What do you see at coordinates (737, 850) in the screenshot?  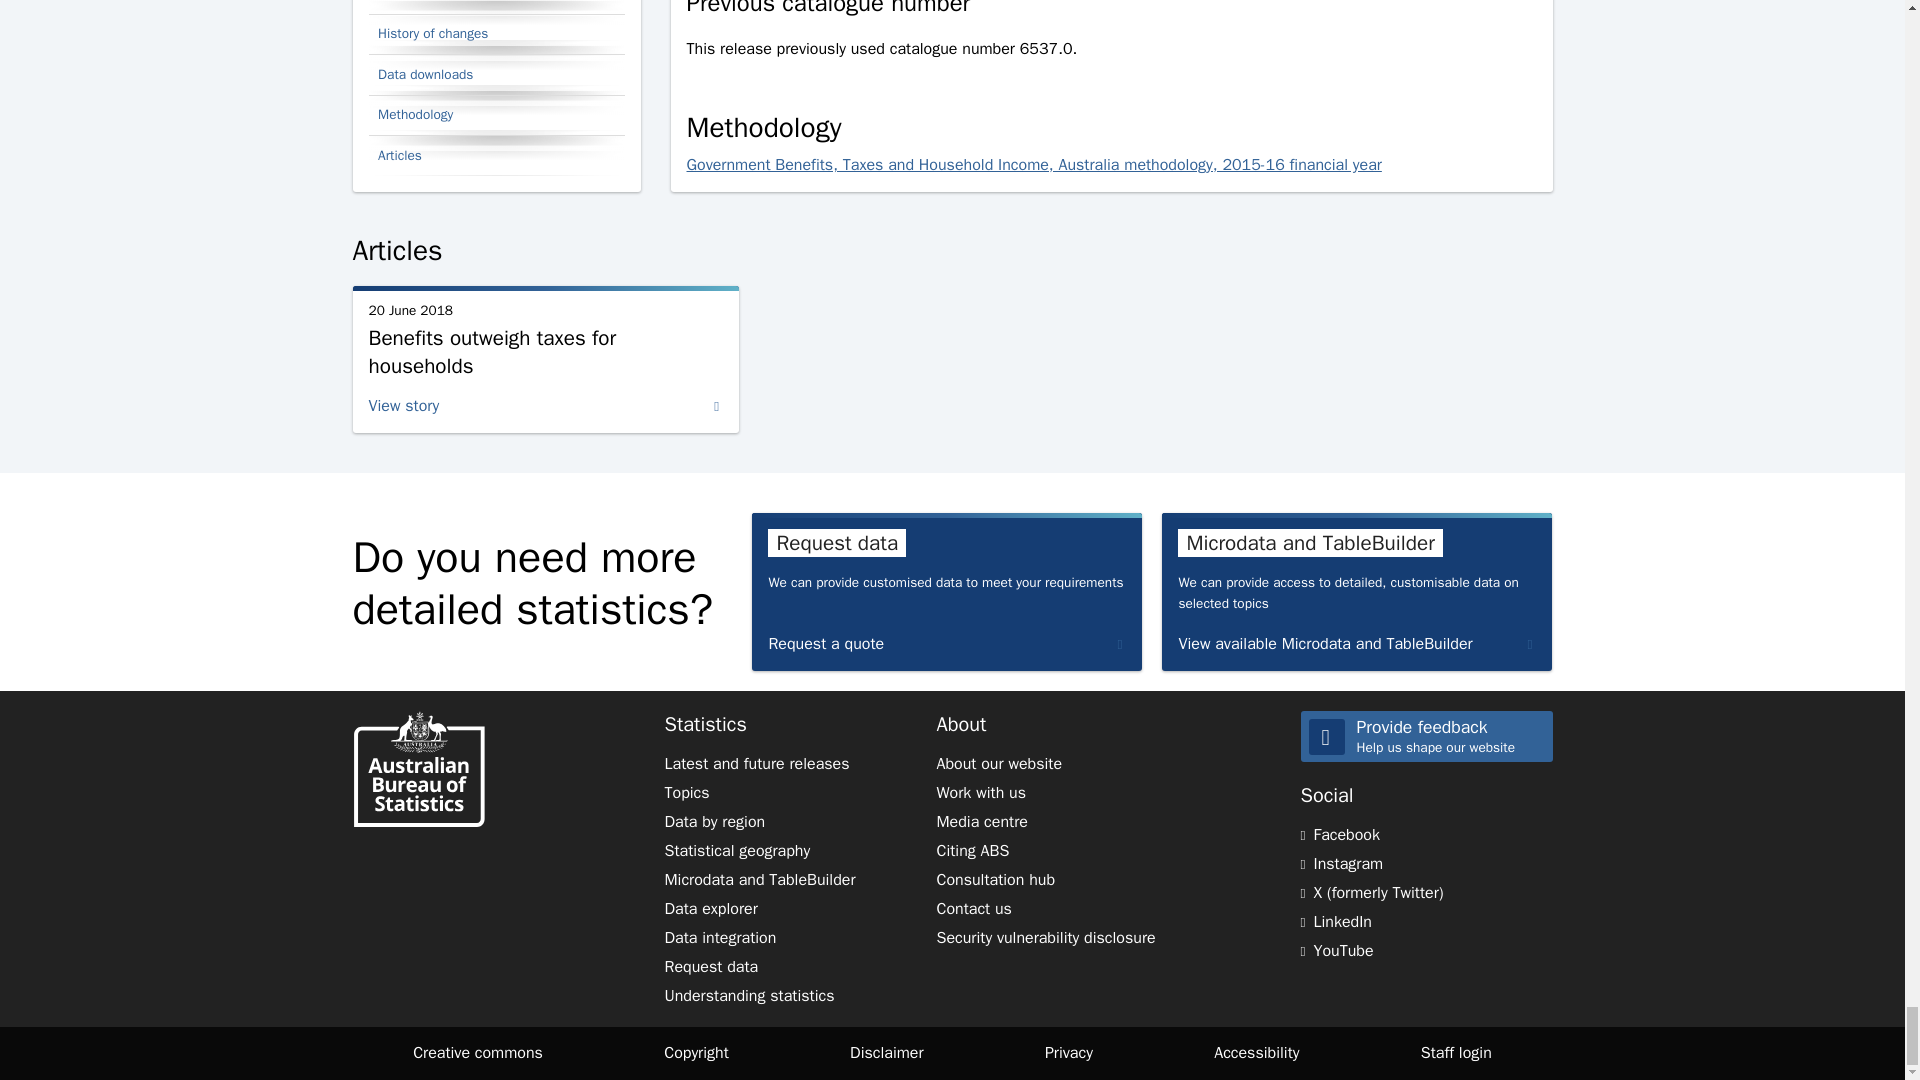 I see `Statistical geography` at bounding box center [737, 850].